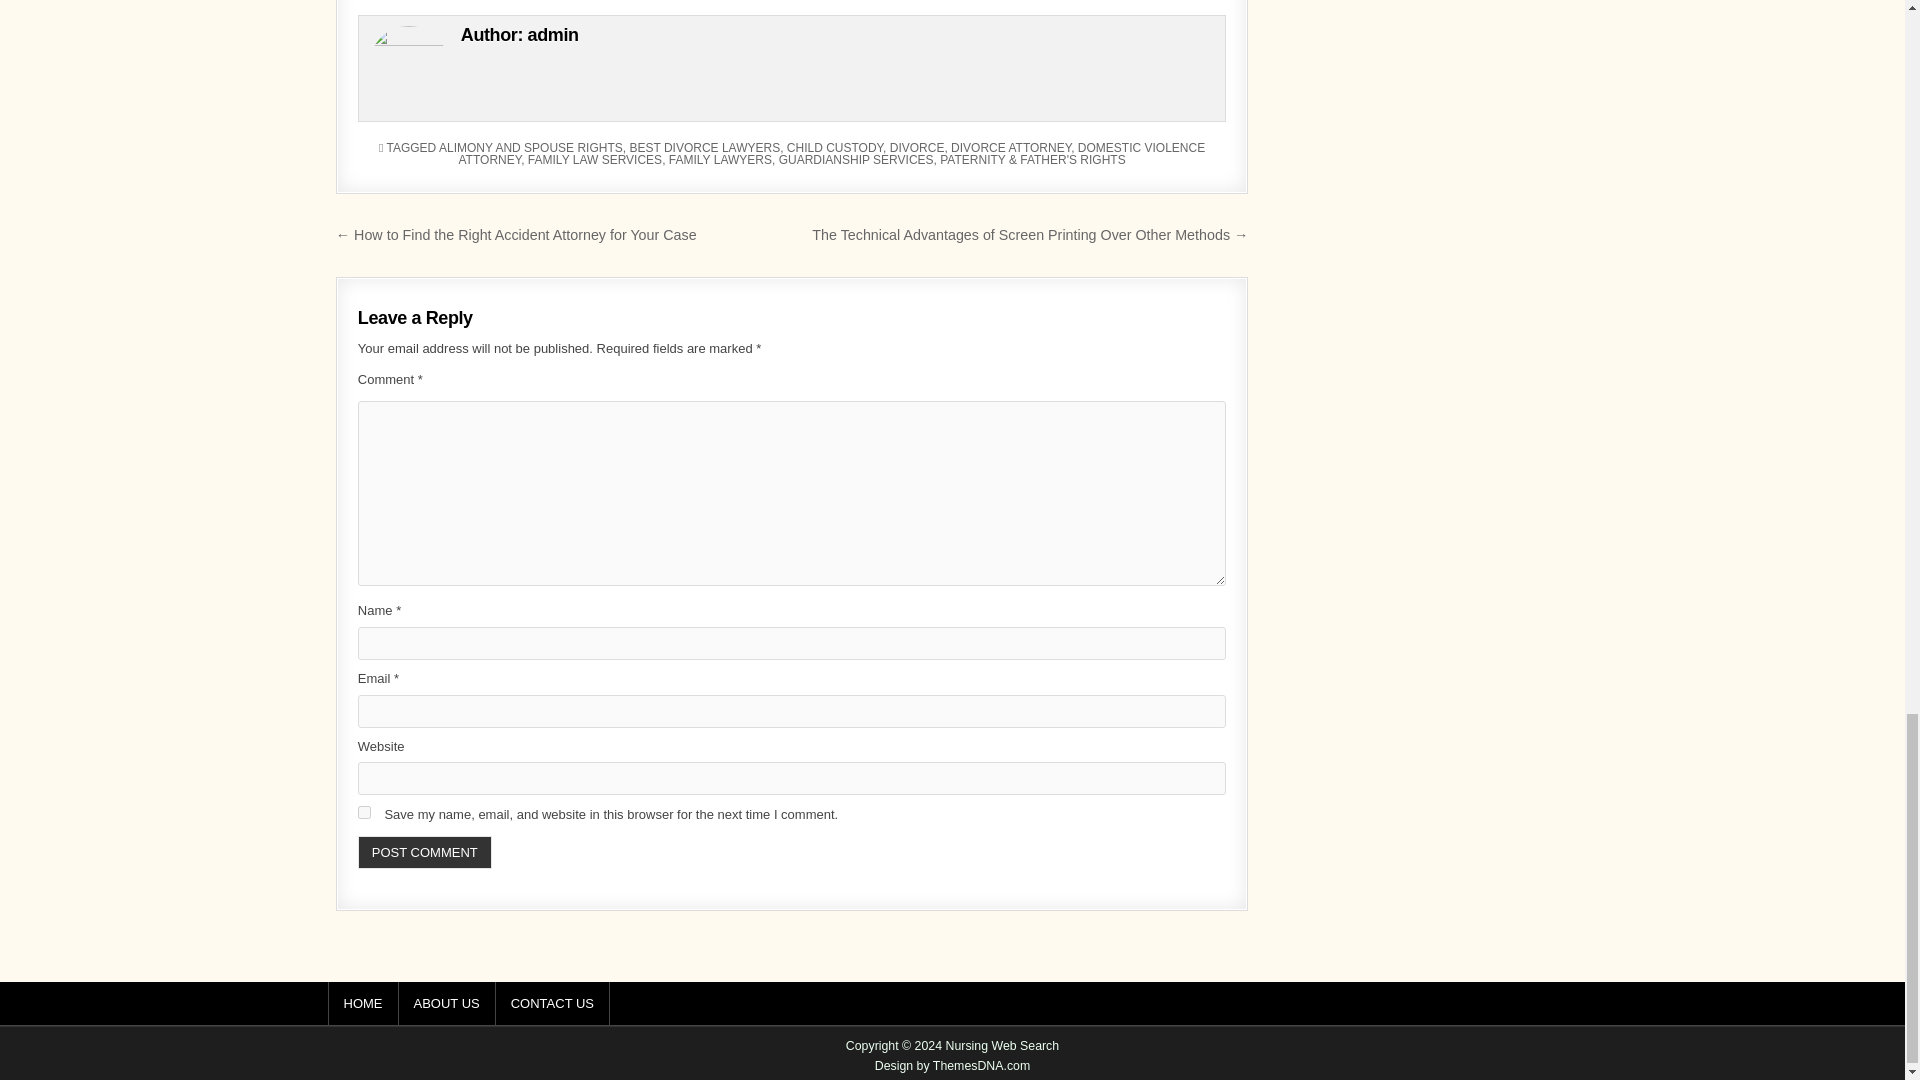 The image size is (1920, 1080). What do you see at coordinates (424, 852) in the screenshot?
I see `Post Comment` at bounding box center [424, 852].